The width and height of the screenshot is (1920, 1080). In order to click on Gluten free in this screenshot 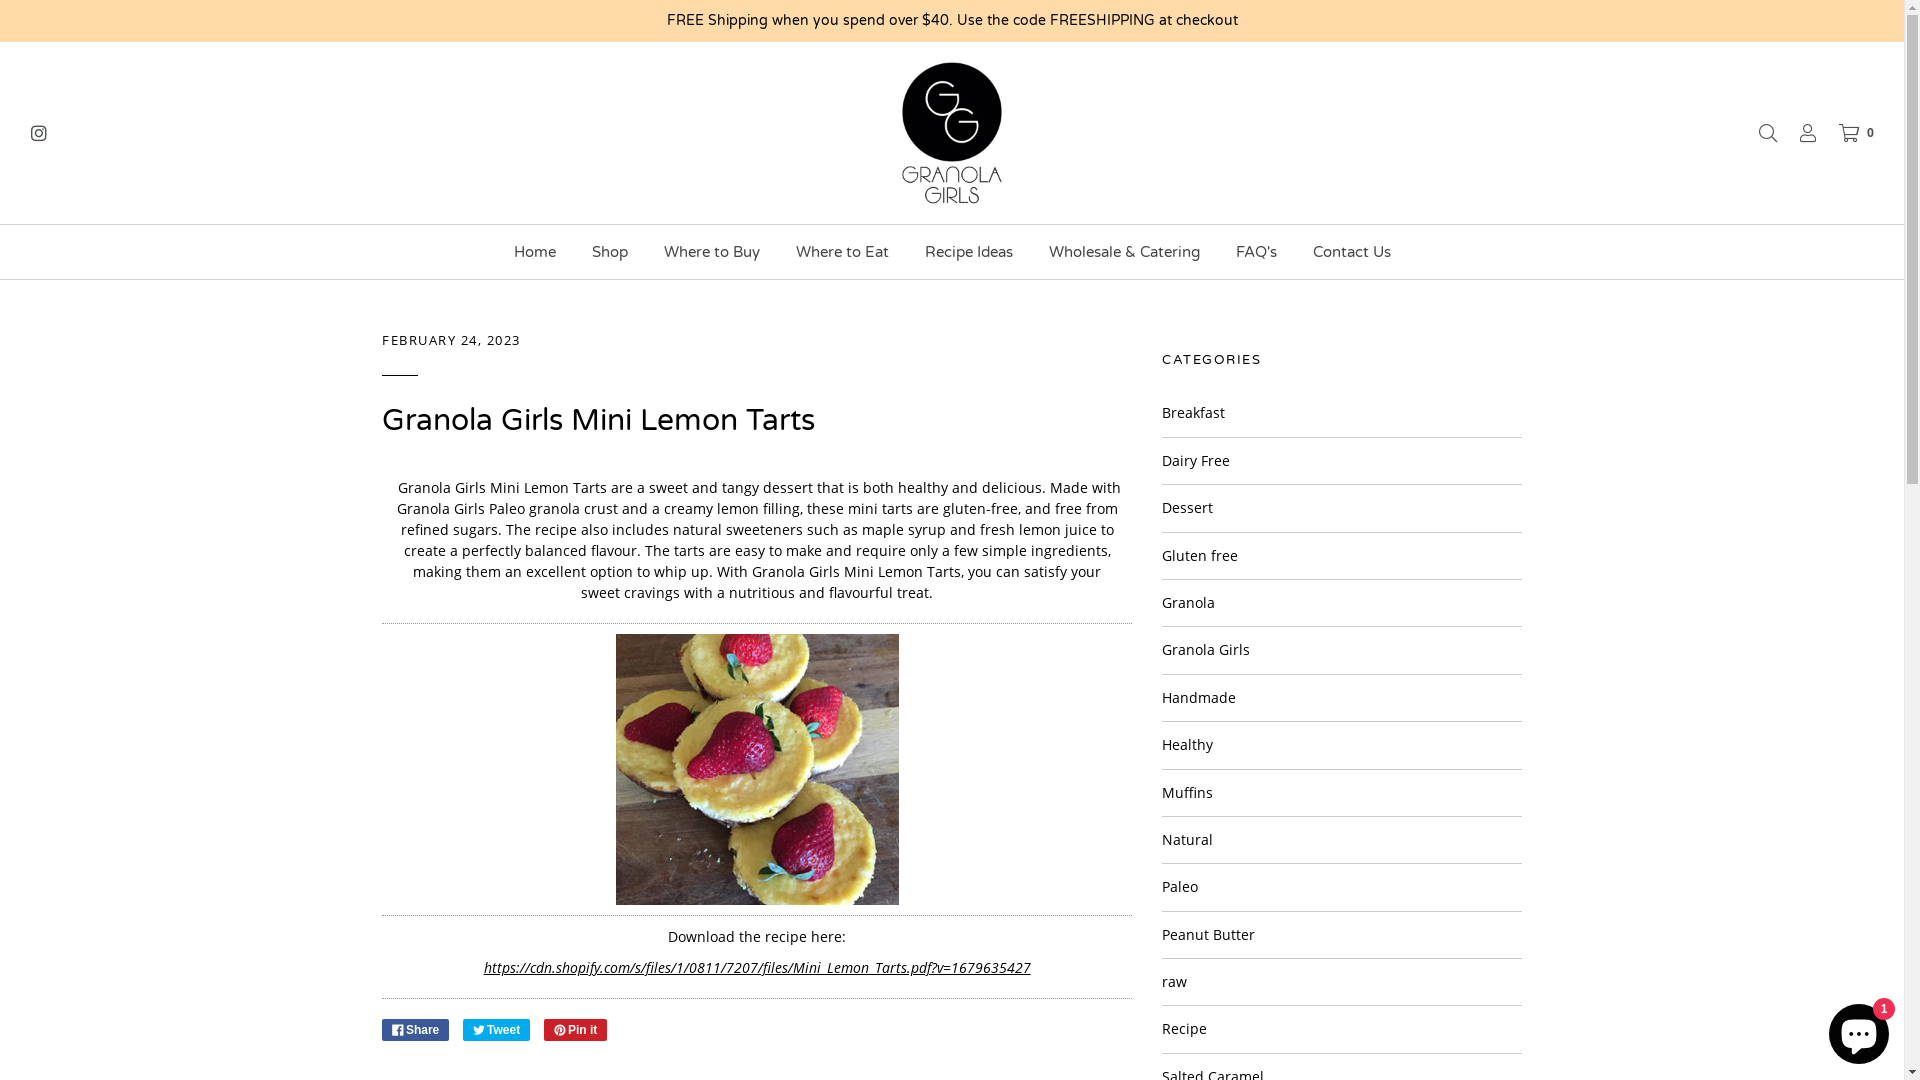, I will do `click(1200, 556)`.